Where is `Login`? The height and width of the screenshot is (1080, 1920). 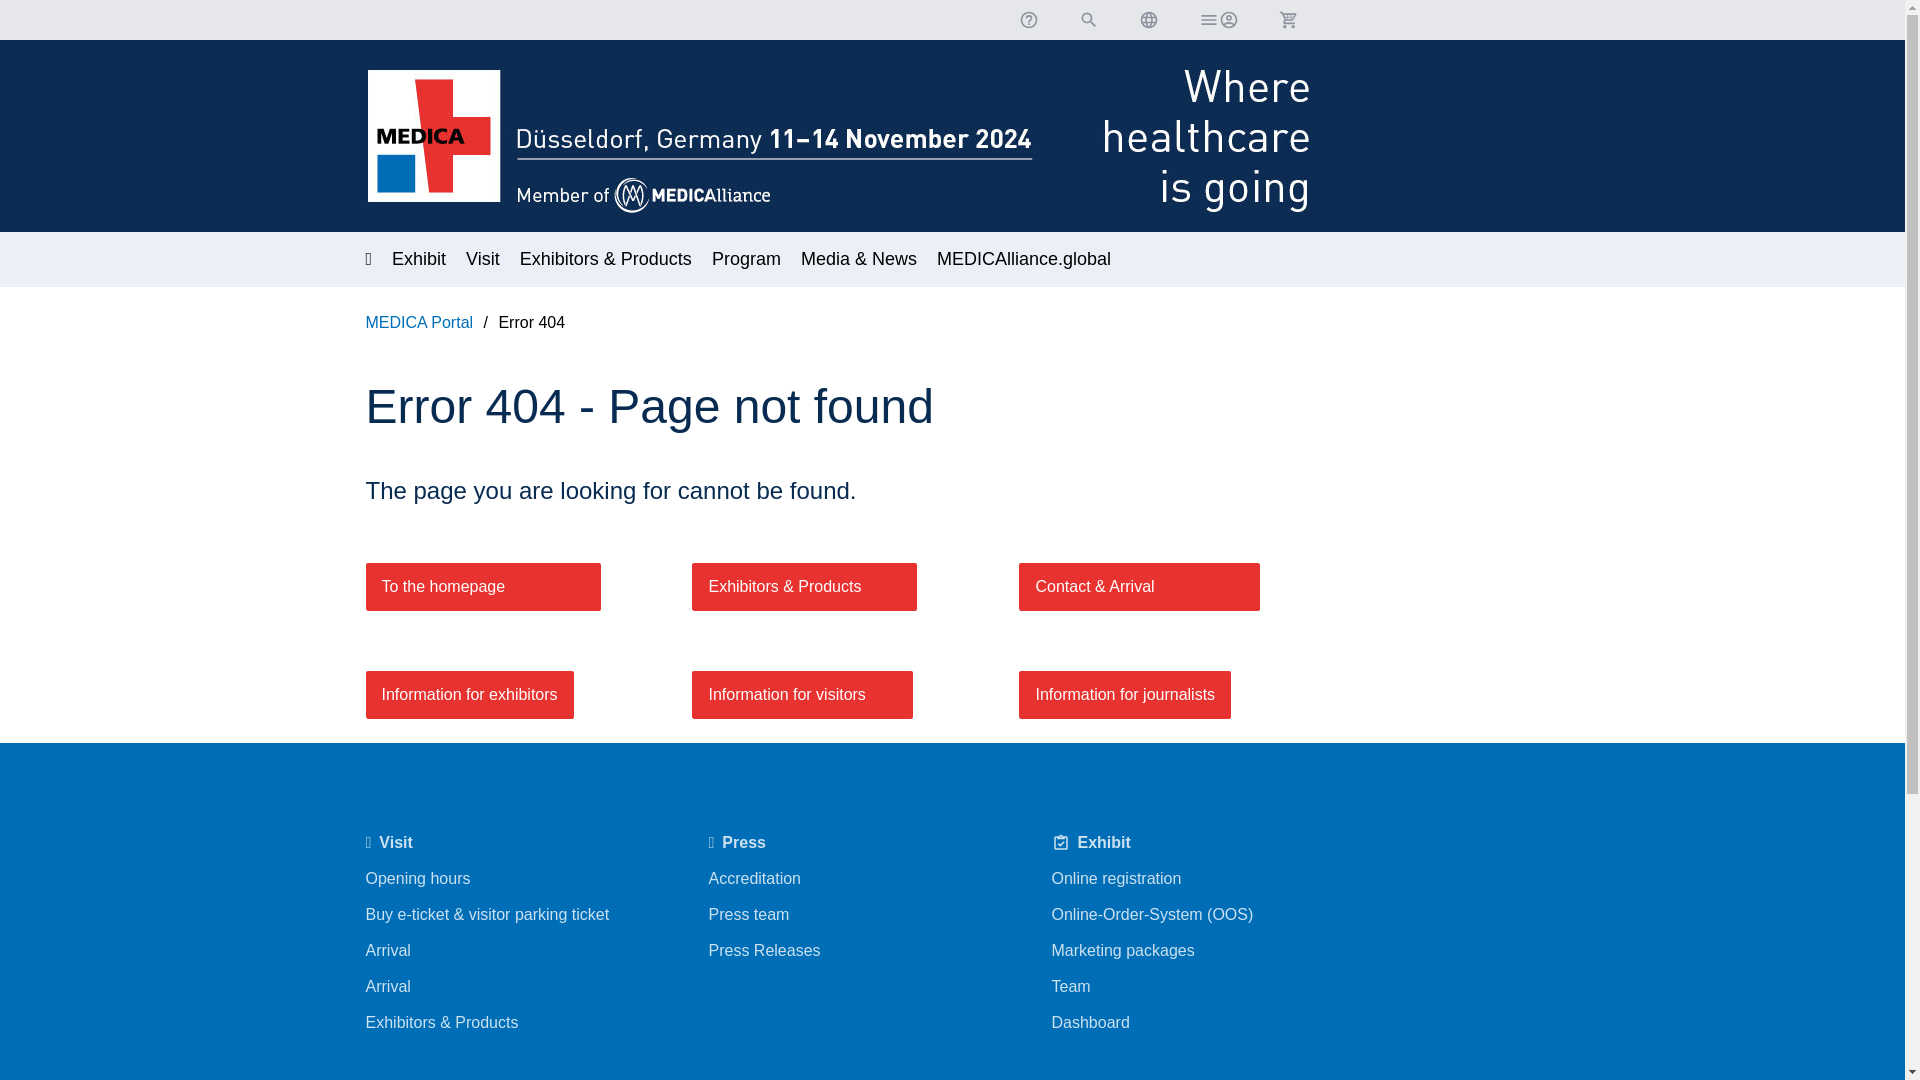 Login is located at coordinates (1218, 20).